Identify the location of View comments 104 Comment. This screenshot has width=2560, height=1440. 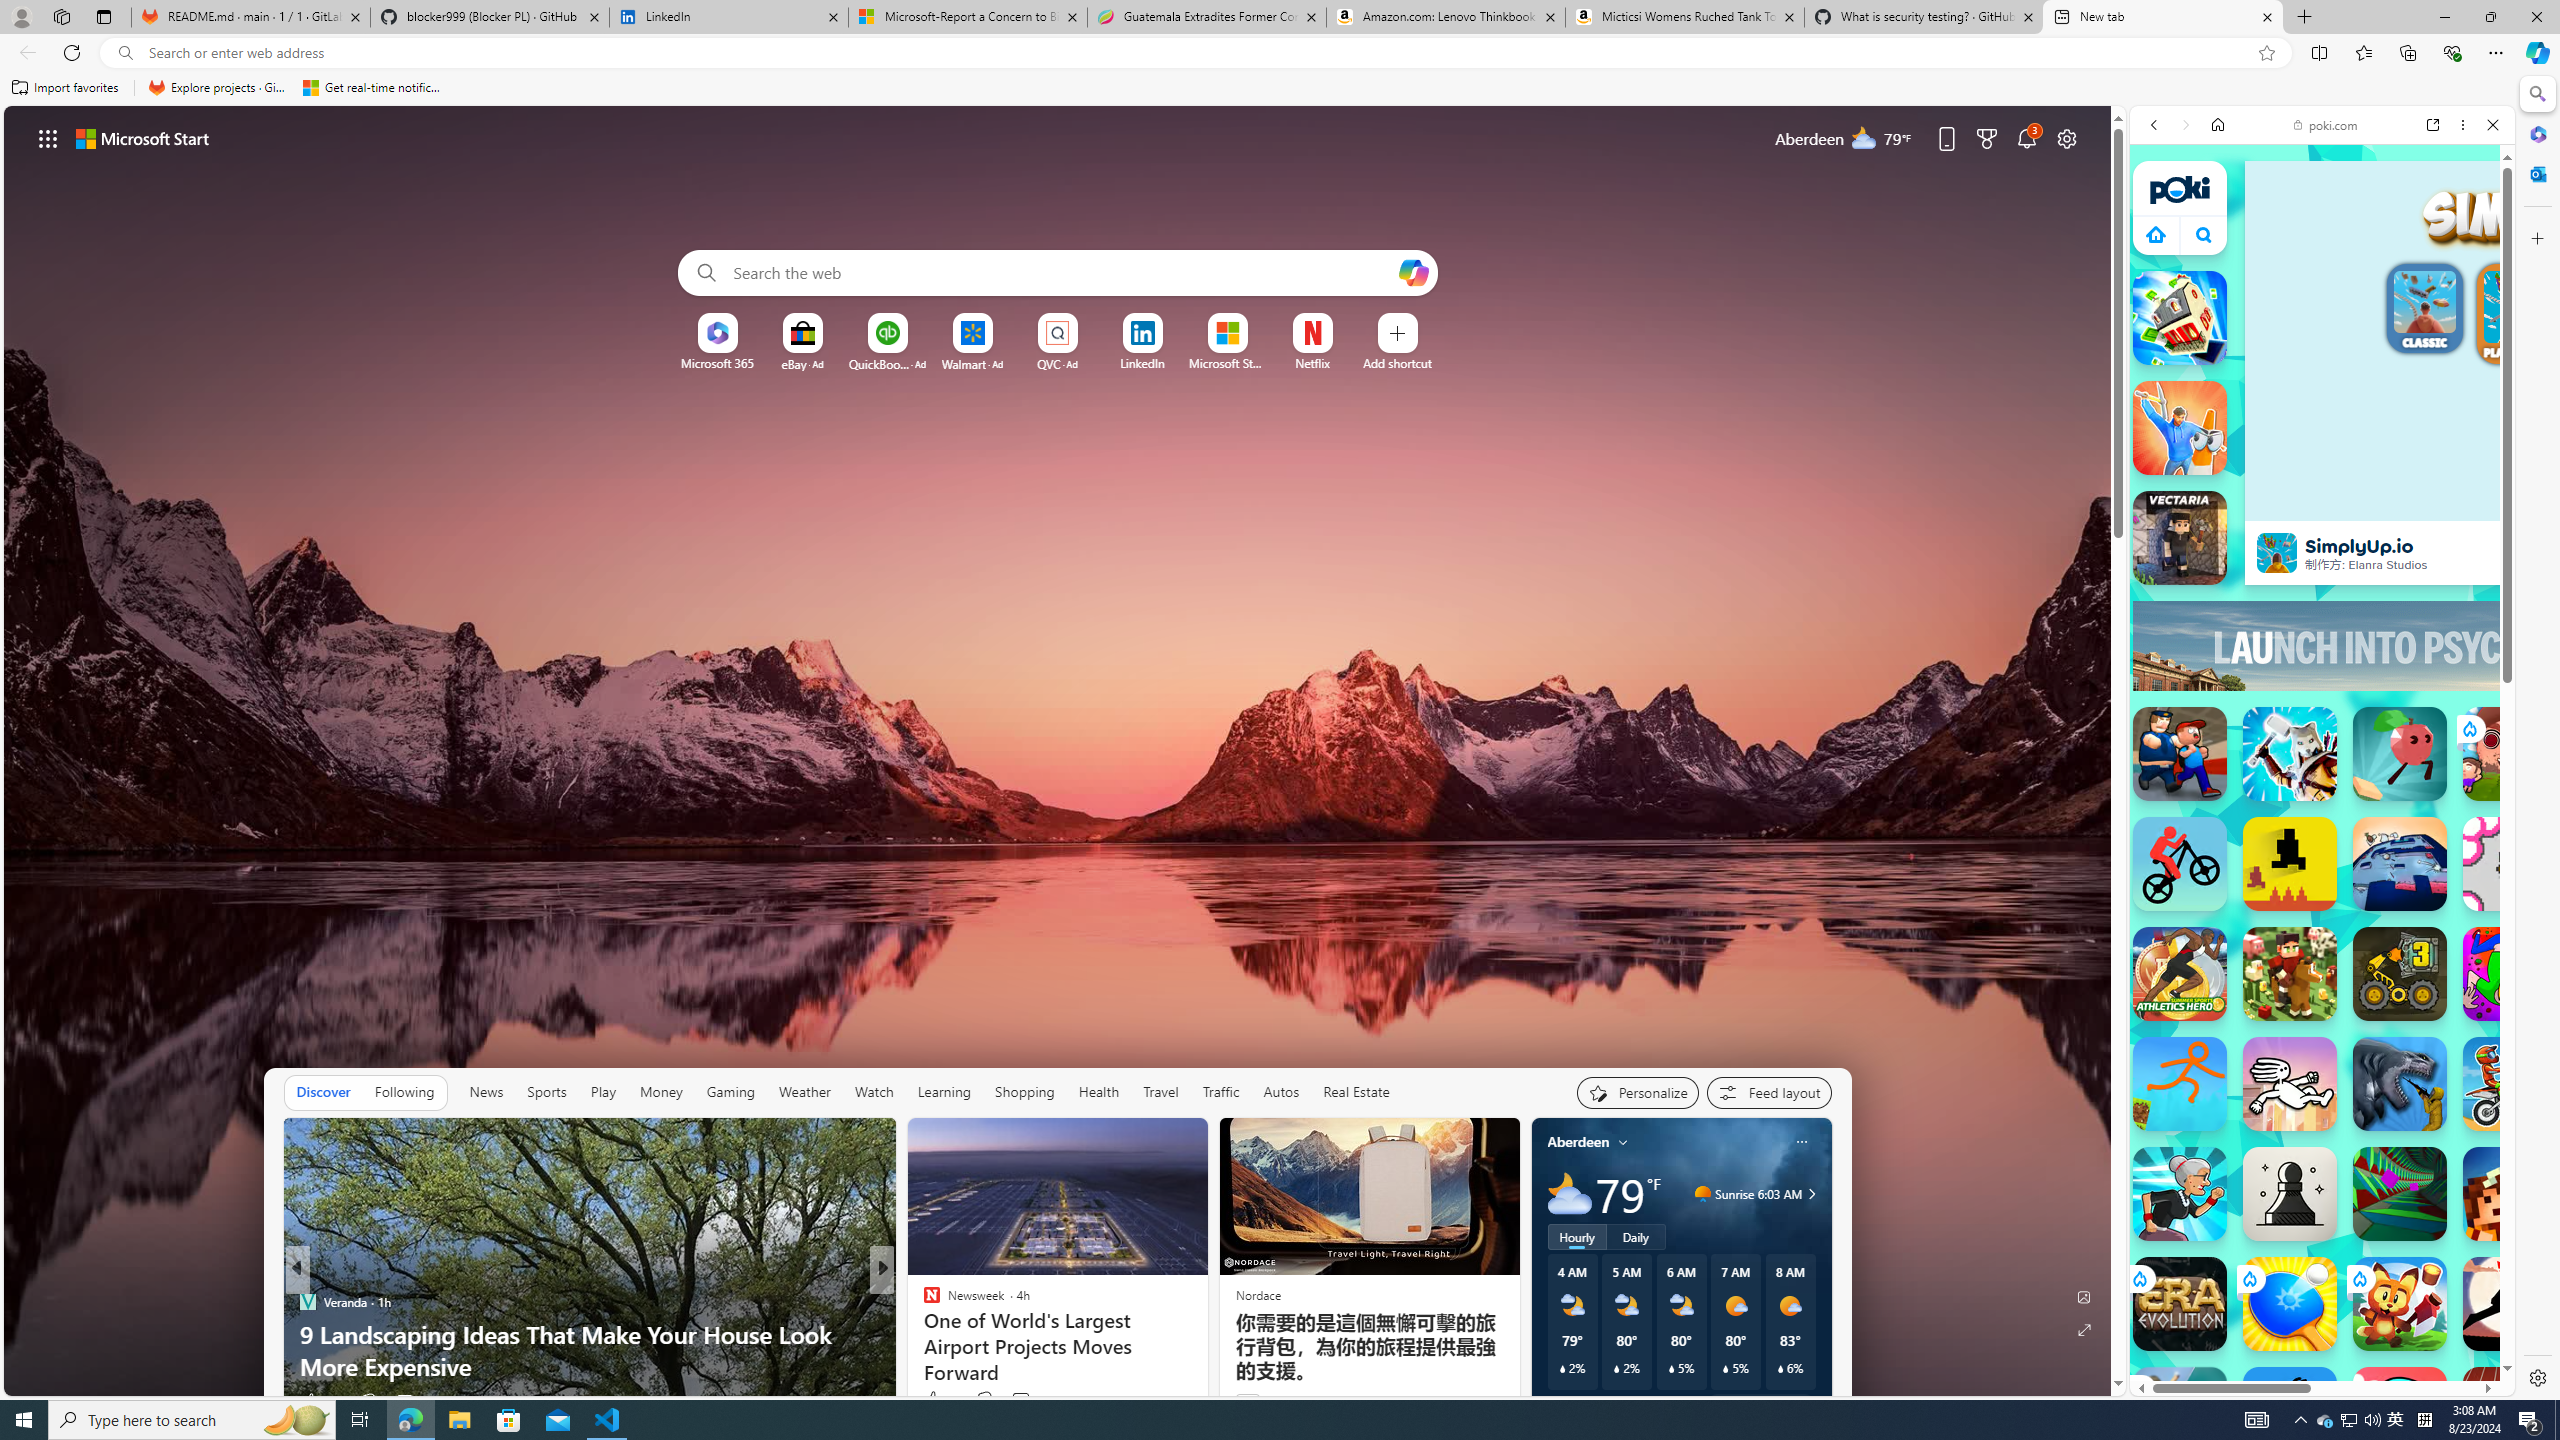
(1021, 1402).